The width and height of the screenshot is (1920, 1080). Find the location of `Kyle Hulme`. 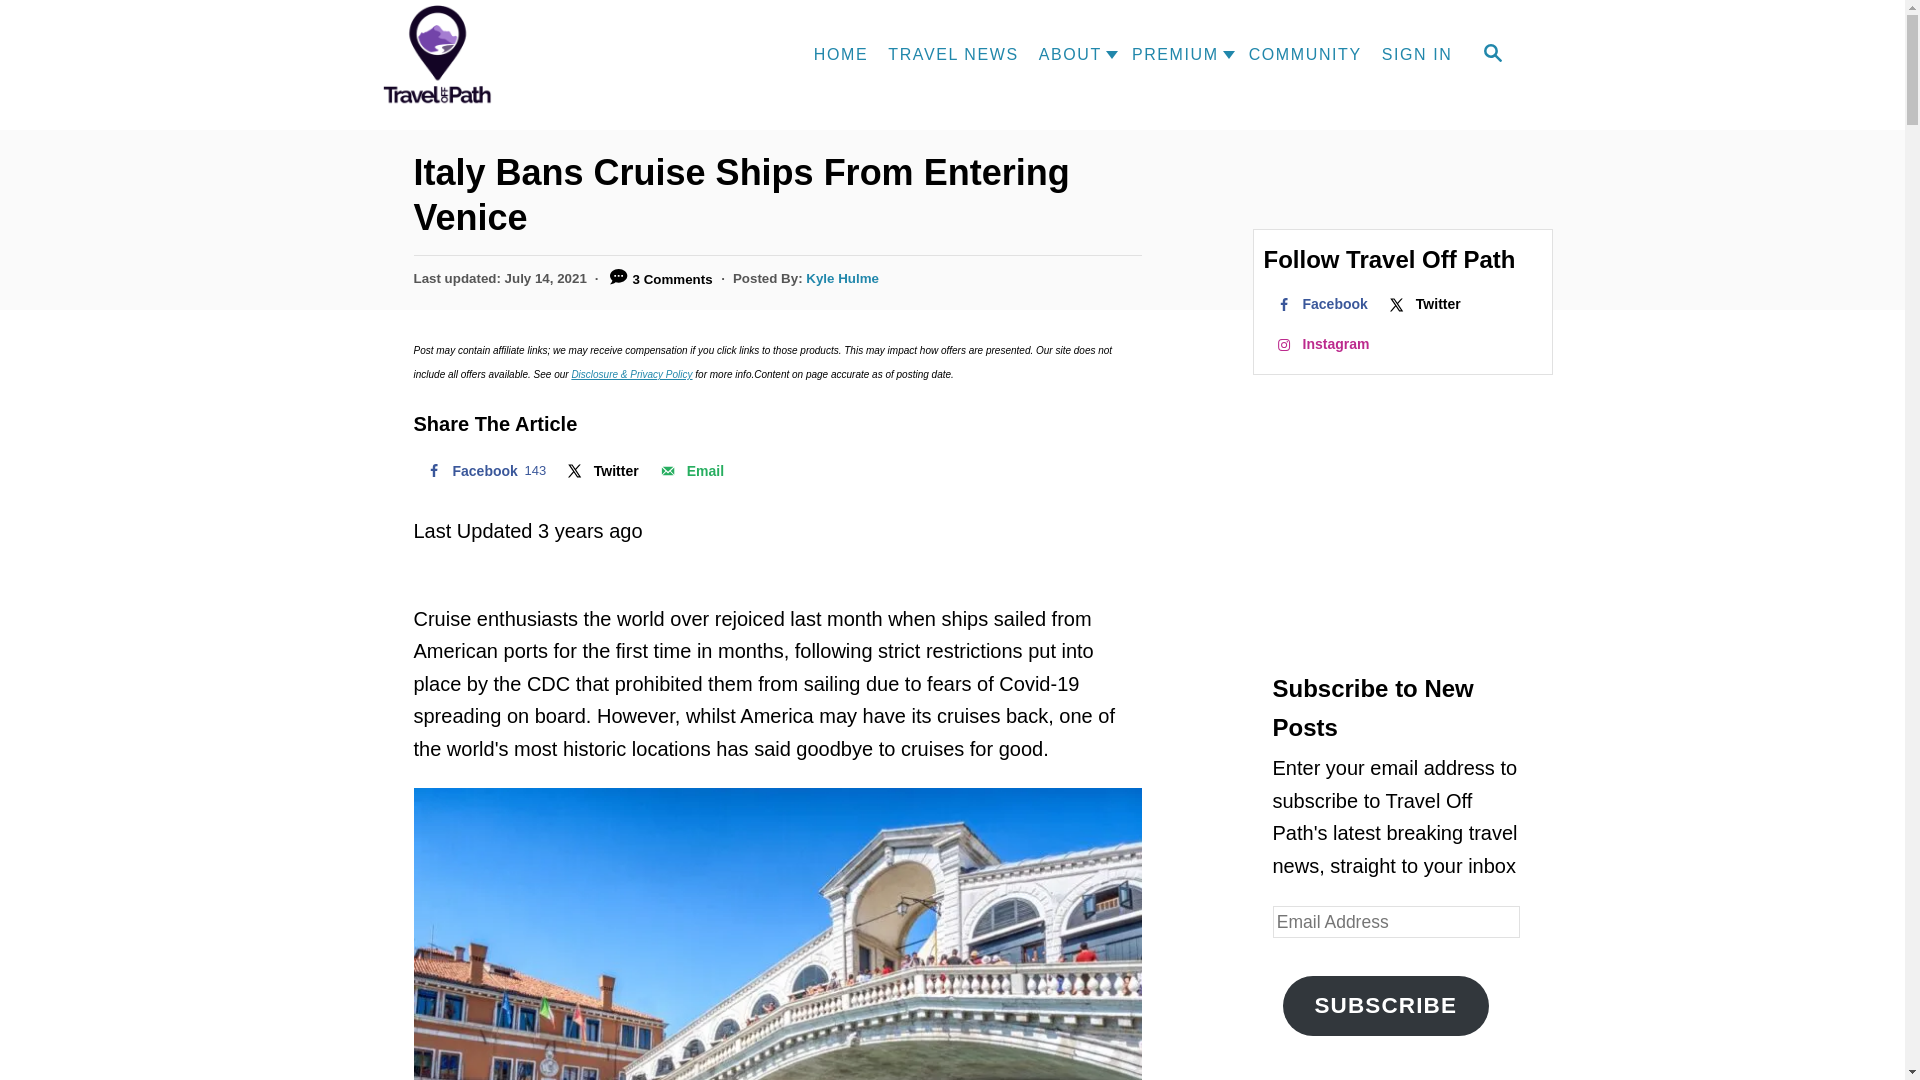

Kyle Hulme is located at coordinates (842, 278).